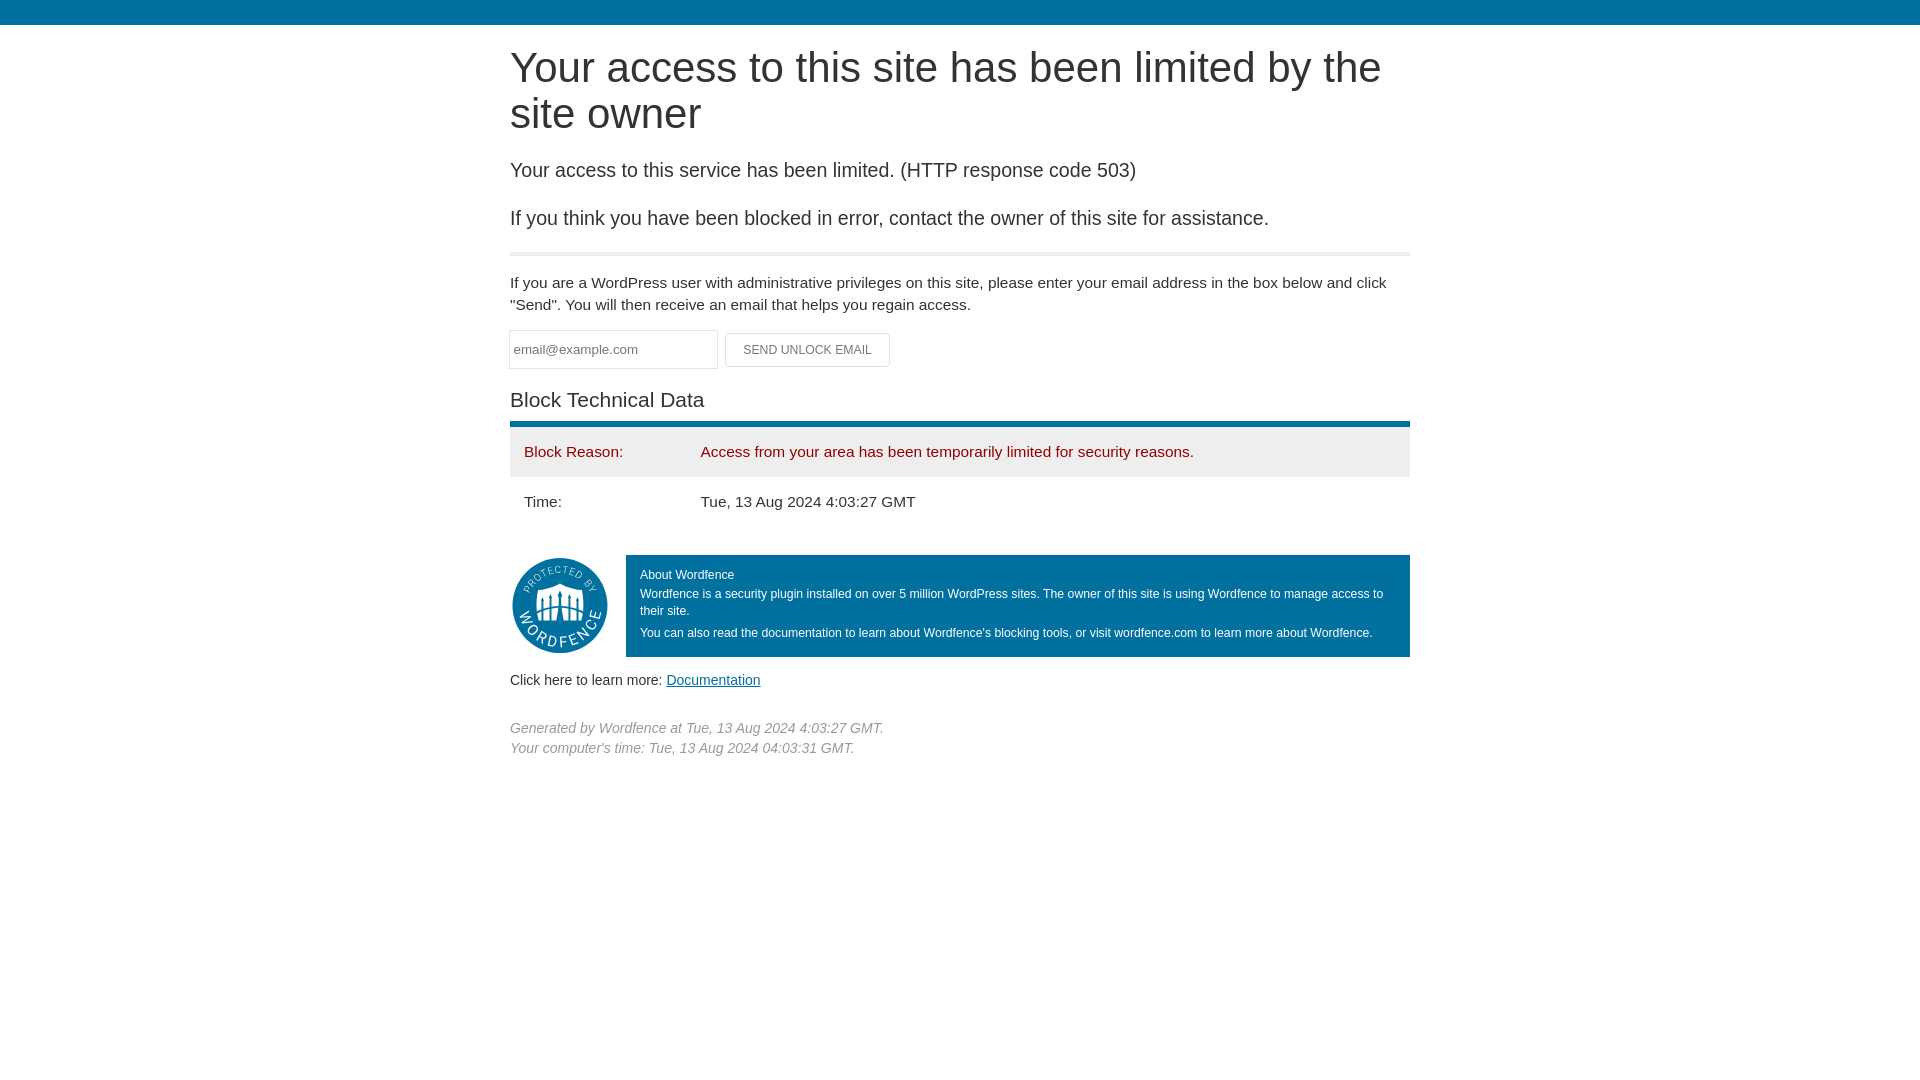 This screenshot has height=1080, width=1920. I want to click on Documentation, so click(713, 679).